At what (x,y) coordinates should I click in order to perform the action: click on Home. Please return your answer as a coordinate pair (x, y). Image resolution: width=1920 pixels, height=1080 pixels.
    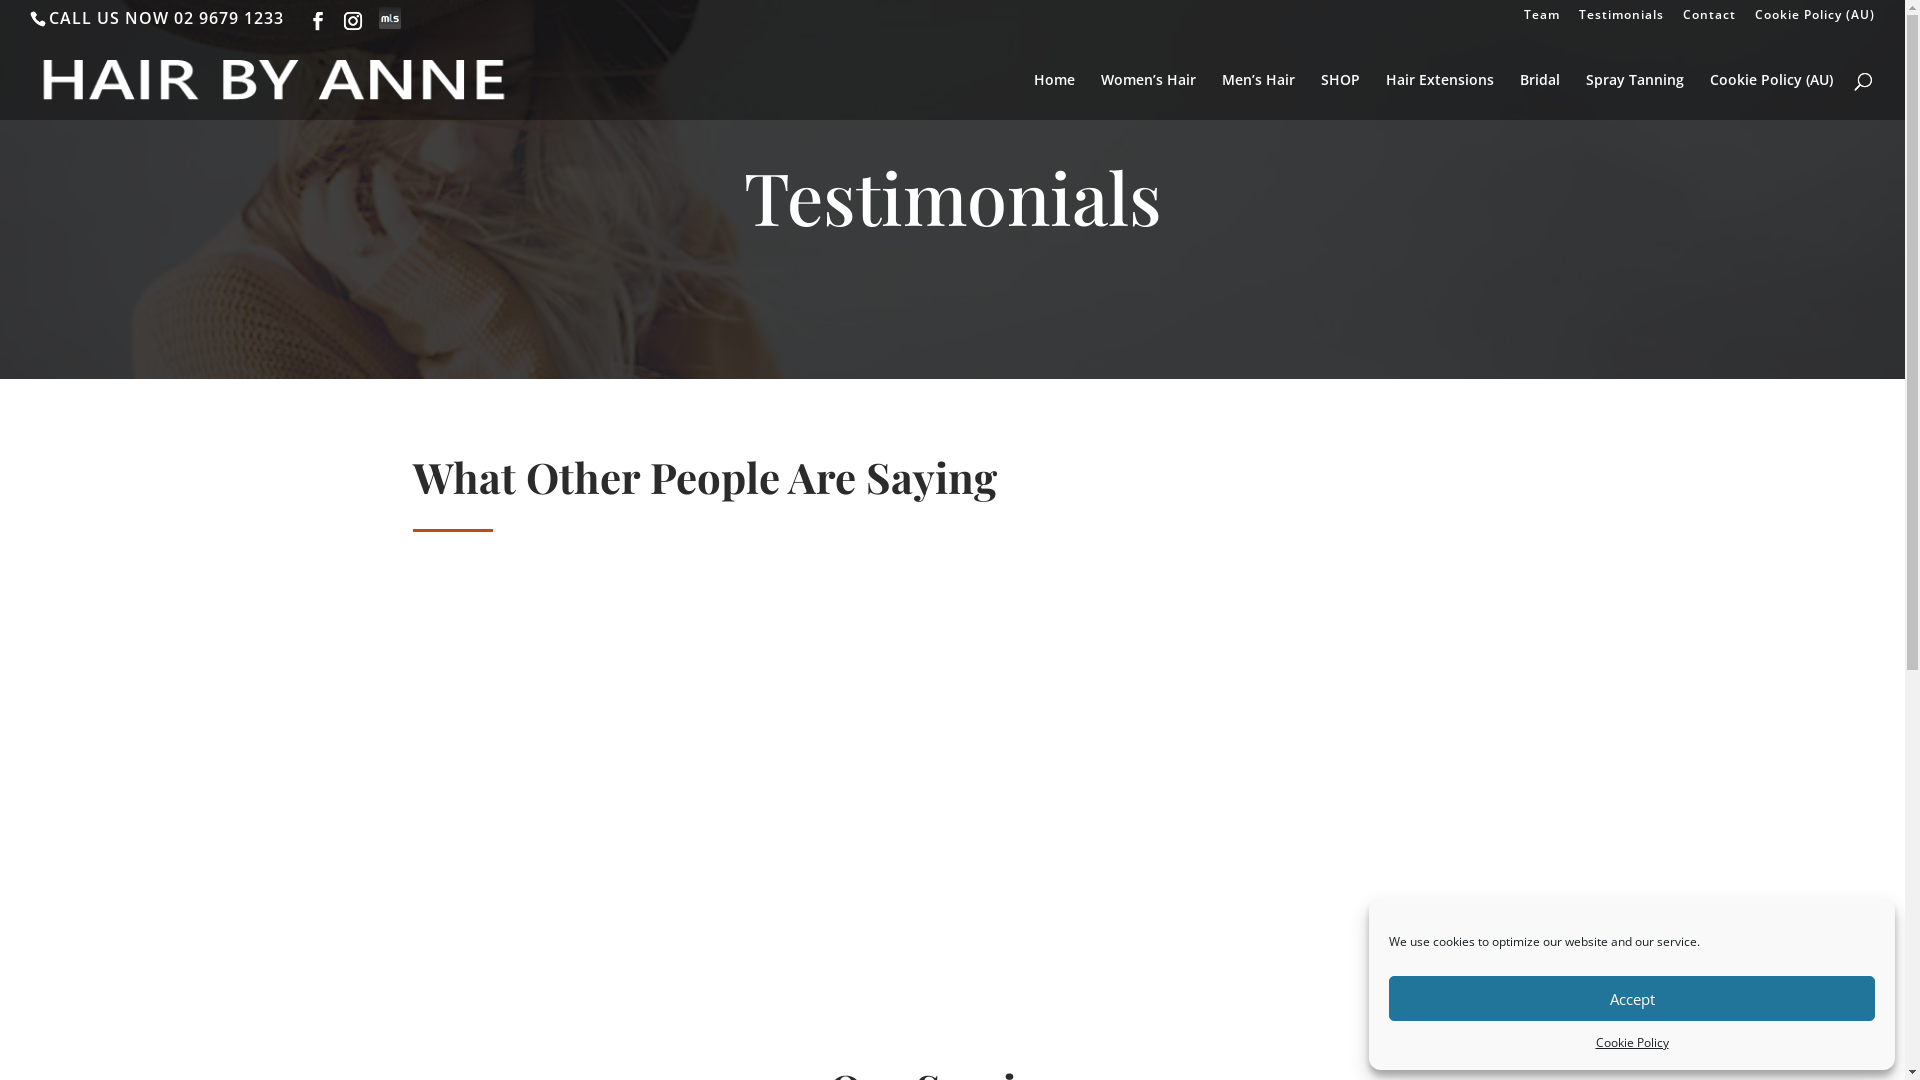
    Looking at the image, I should click on (1054, 96).